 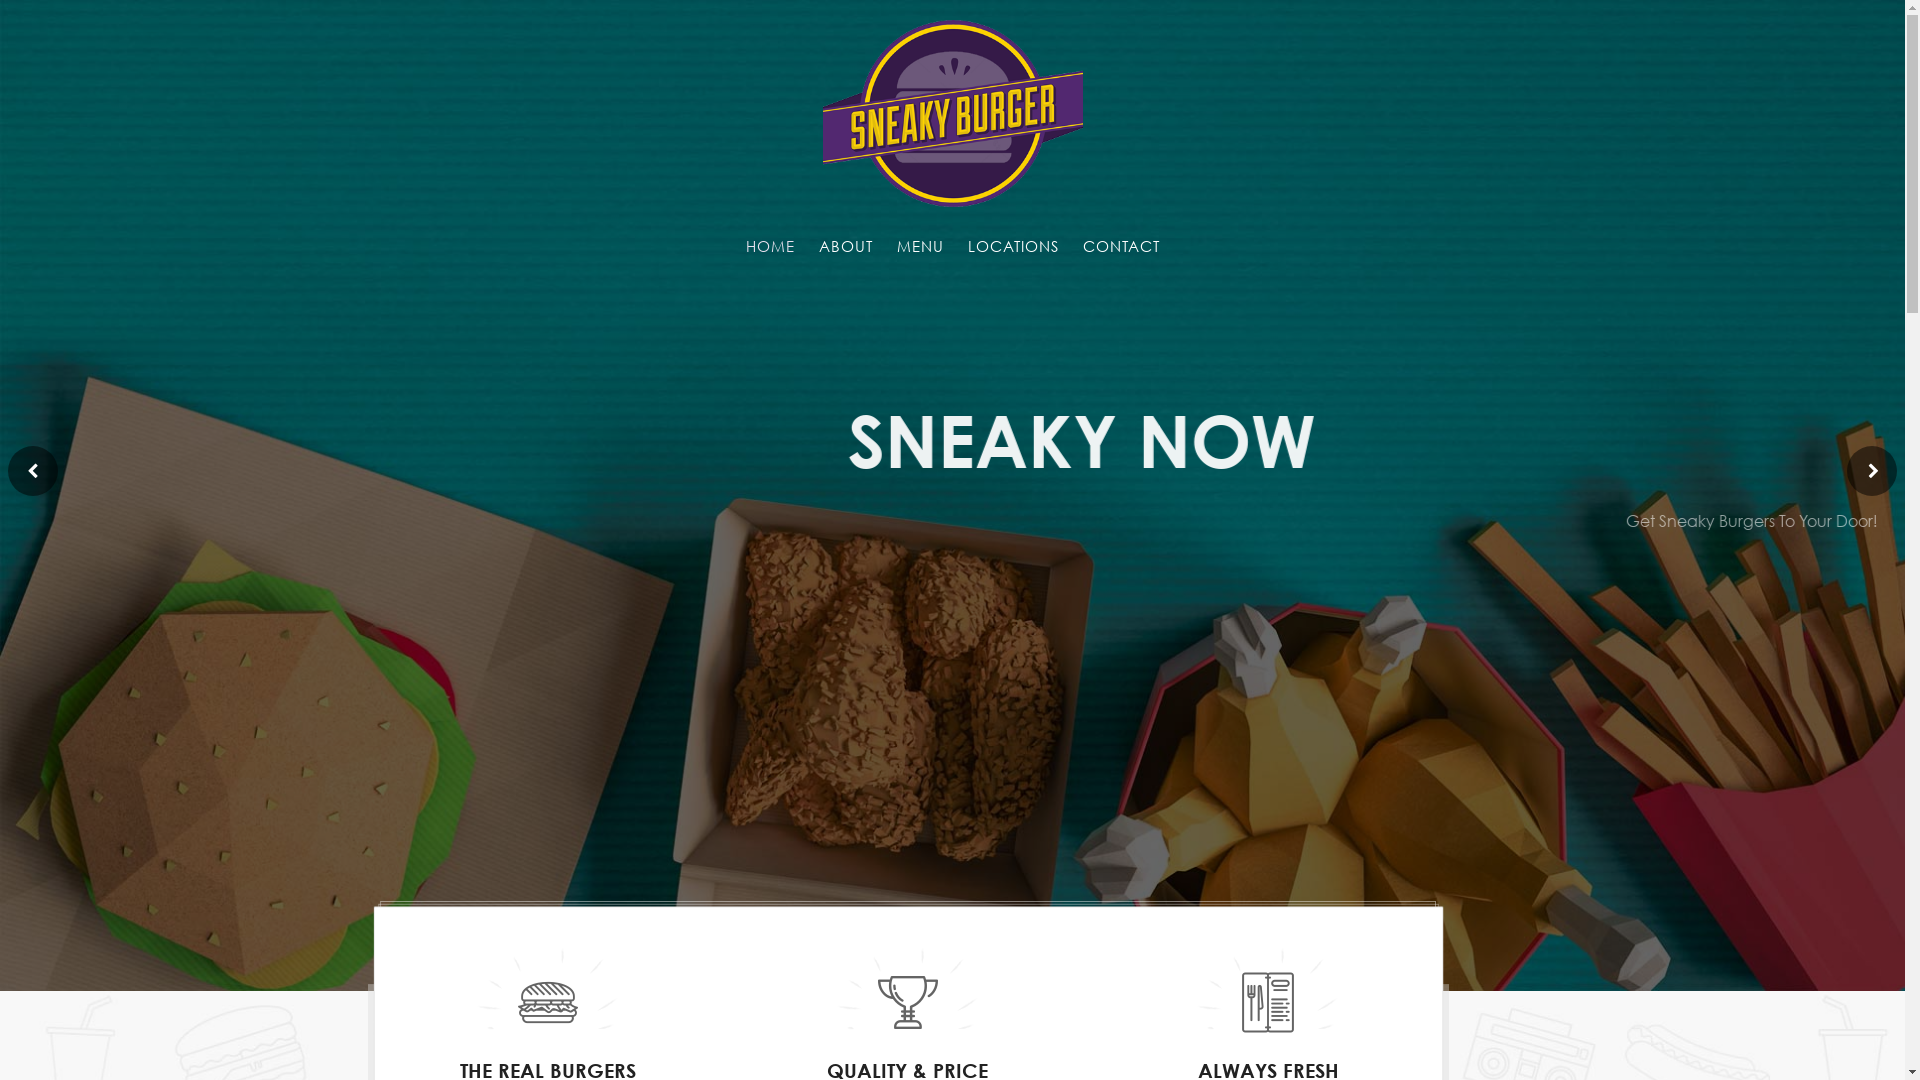 I want to click on HOME, so click(x=770, y=255).